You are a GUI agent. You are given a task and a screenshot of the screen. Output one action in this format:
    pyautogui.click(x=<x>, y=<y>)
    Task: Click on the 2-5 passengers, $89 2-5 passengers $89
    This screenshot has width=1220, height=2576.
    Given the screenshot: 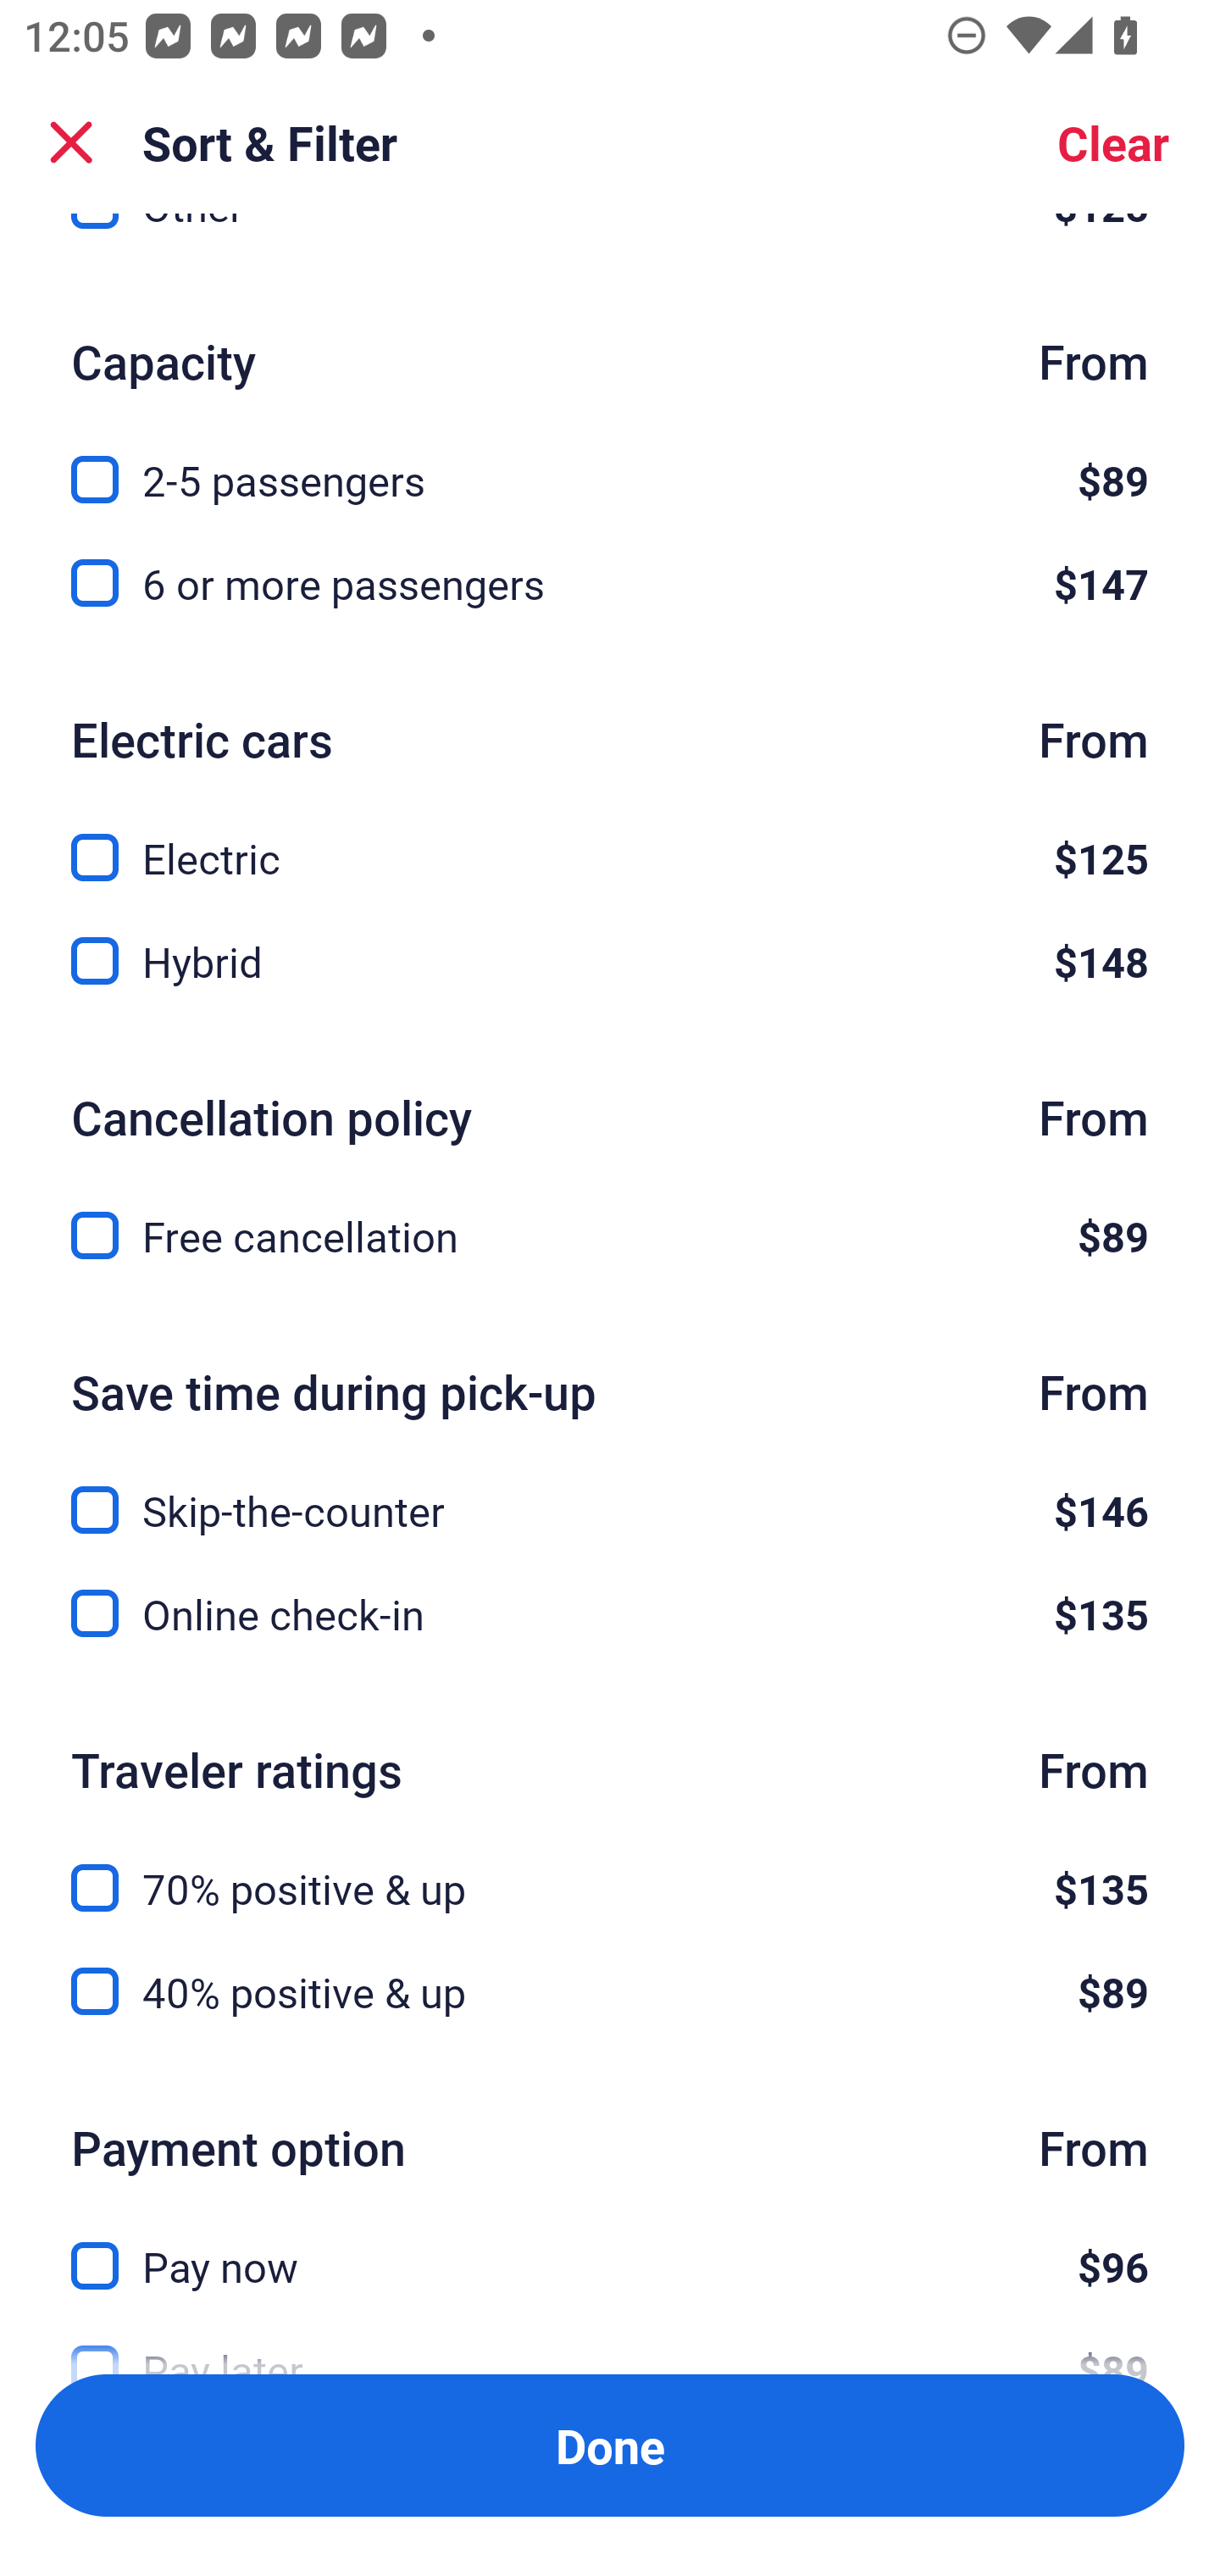 What is the action you would take?
    pyautogui.click(x=610, y=461)
    